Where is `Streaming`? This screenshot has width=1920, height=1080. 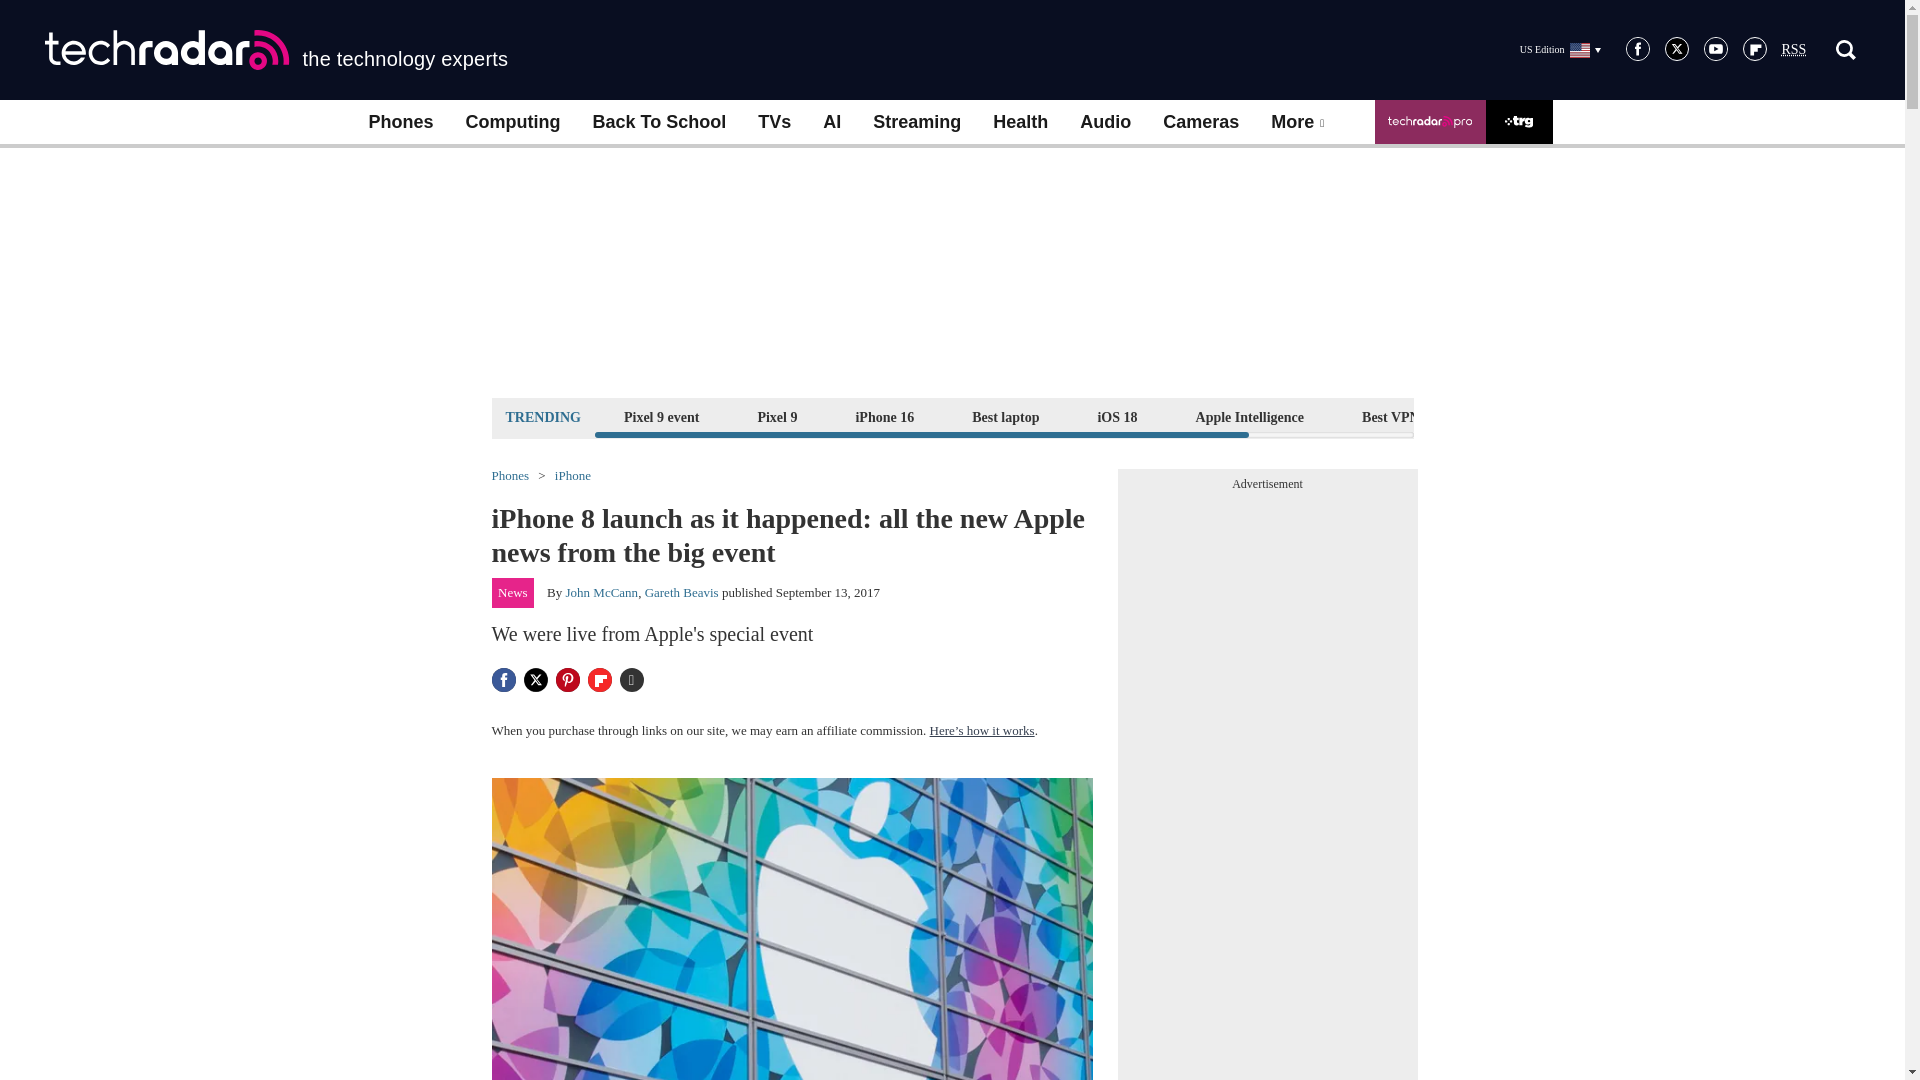 Streaming is located at coordinates (916, 122).